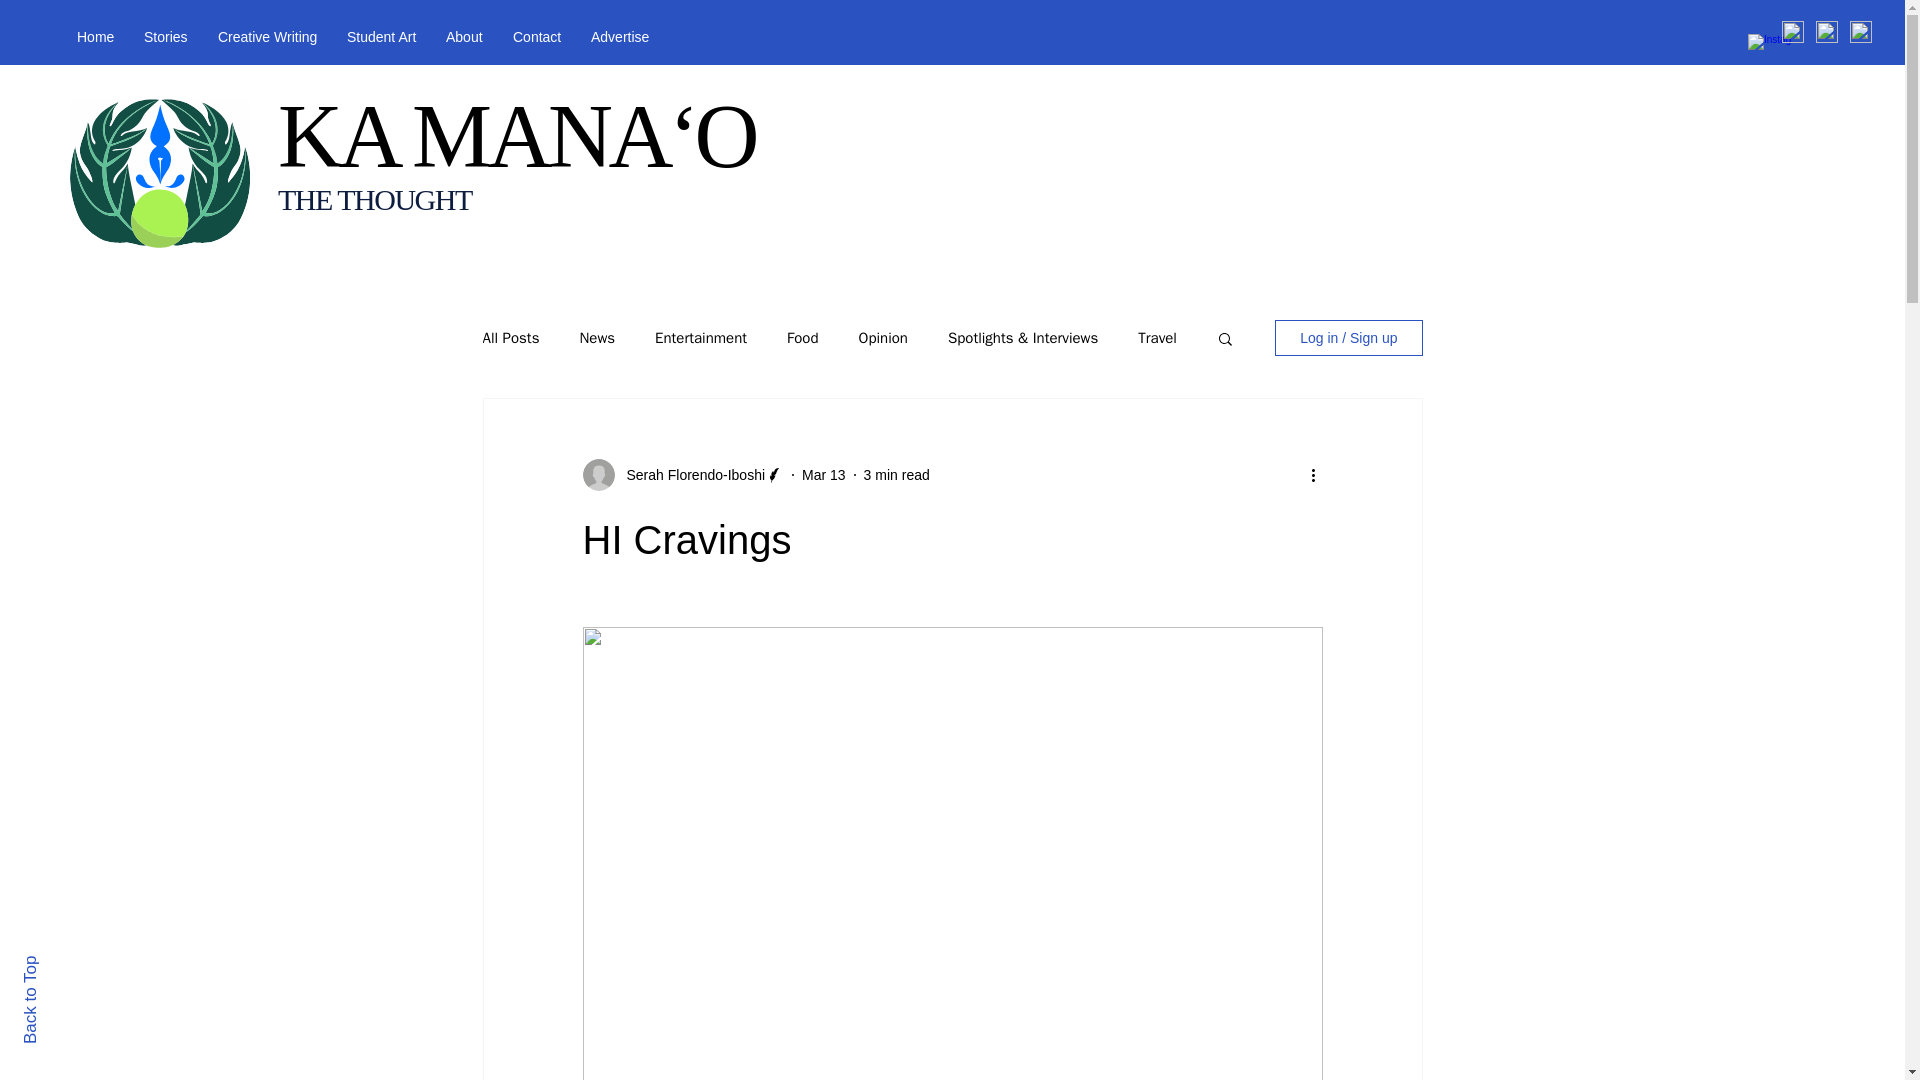  I want to click on THE THOUGHT, so click(375, 199).